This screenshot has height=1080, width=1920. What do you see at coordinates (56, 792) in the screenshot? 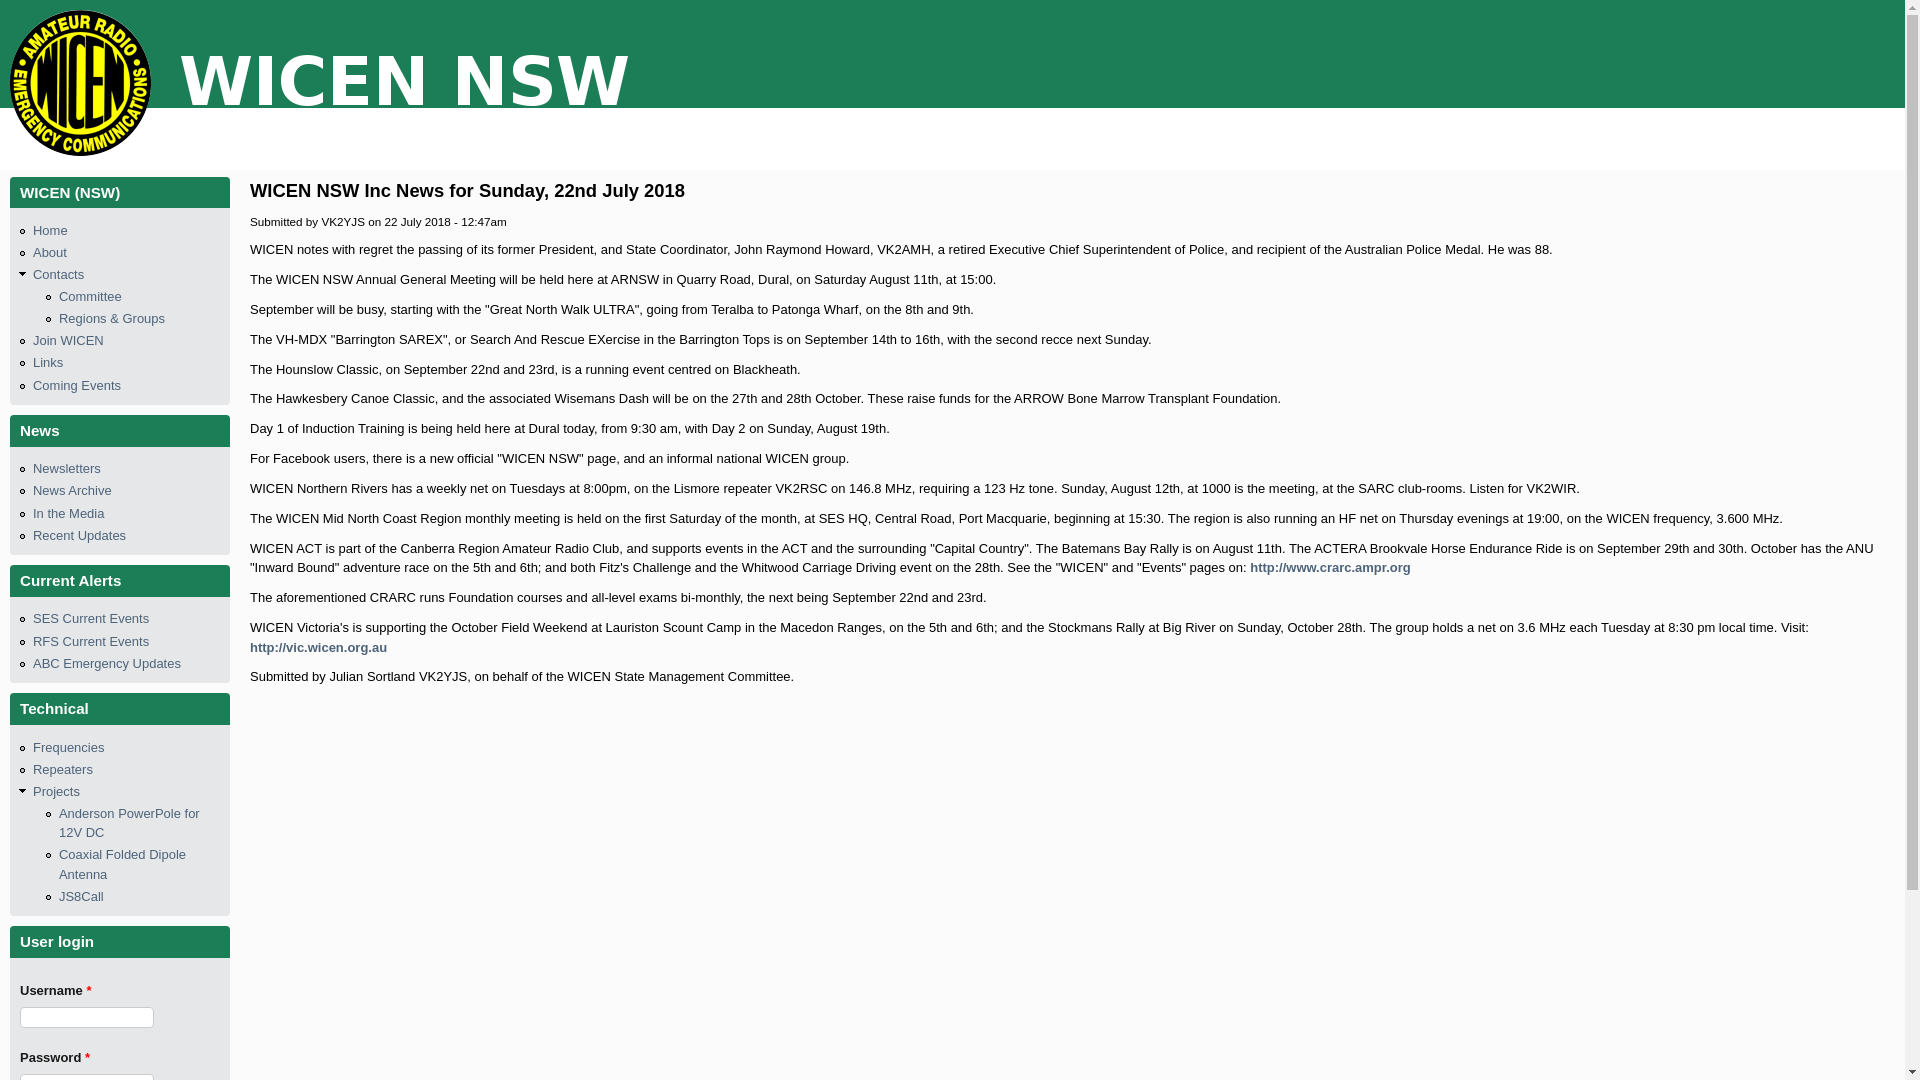
I see `Projects` at bounding box center [56, 792].